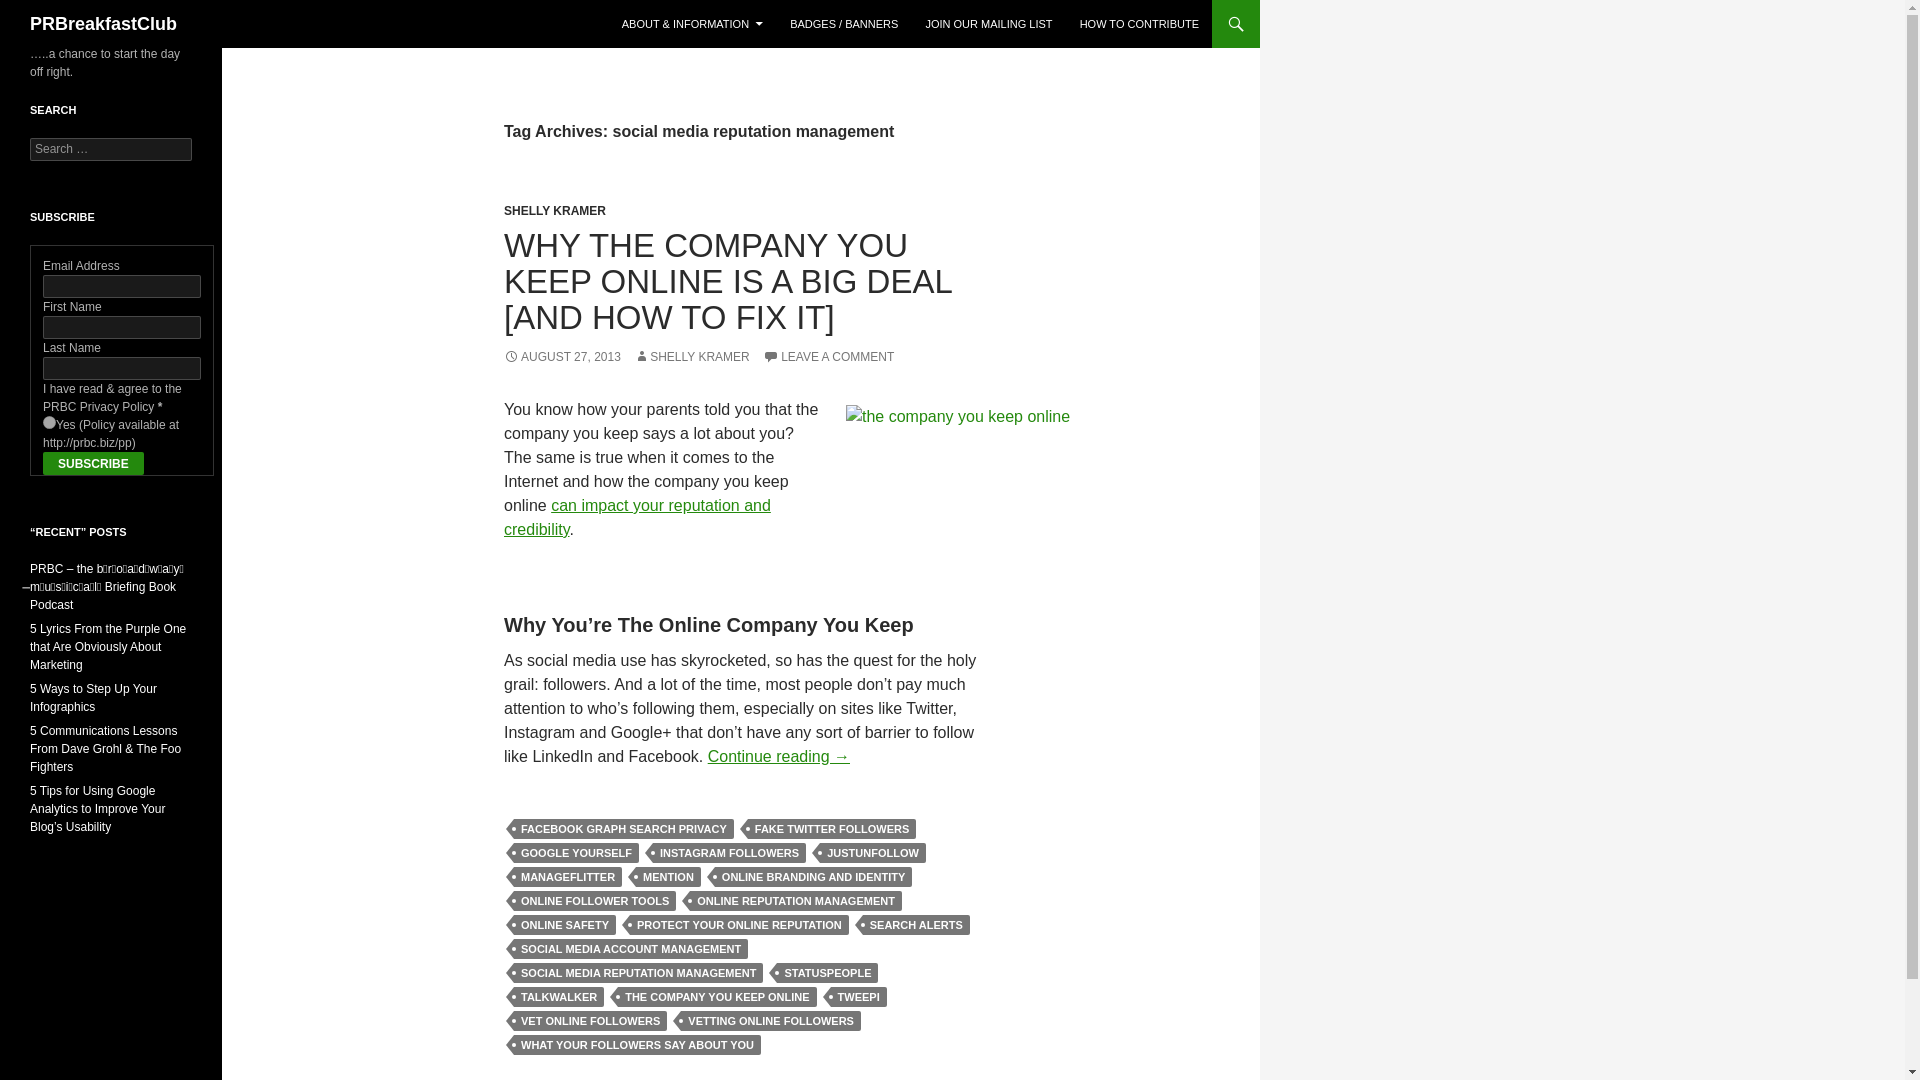  What do you see at coordinates (832, 828) in the screenshot?
I see `FAKE TWITTER FOLLOWERS` at bounding box center [832, 828].